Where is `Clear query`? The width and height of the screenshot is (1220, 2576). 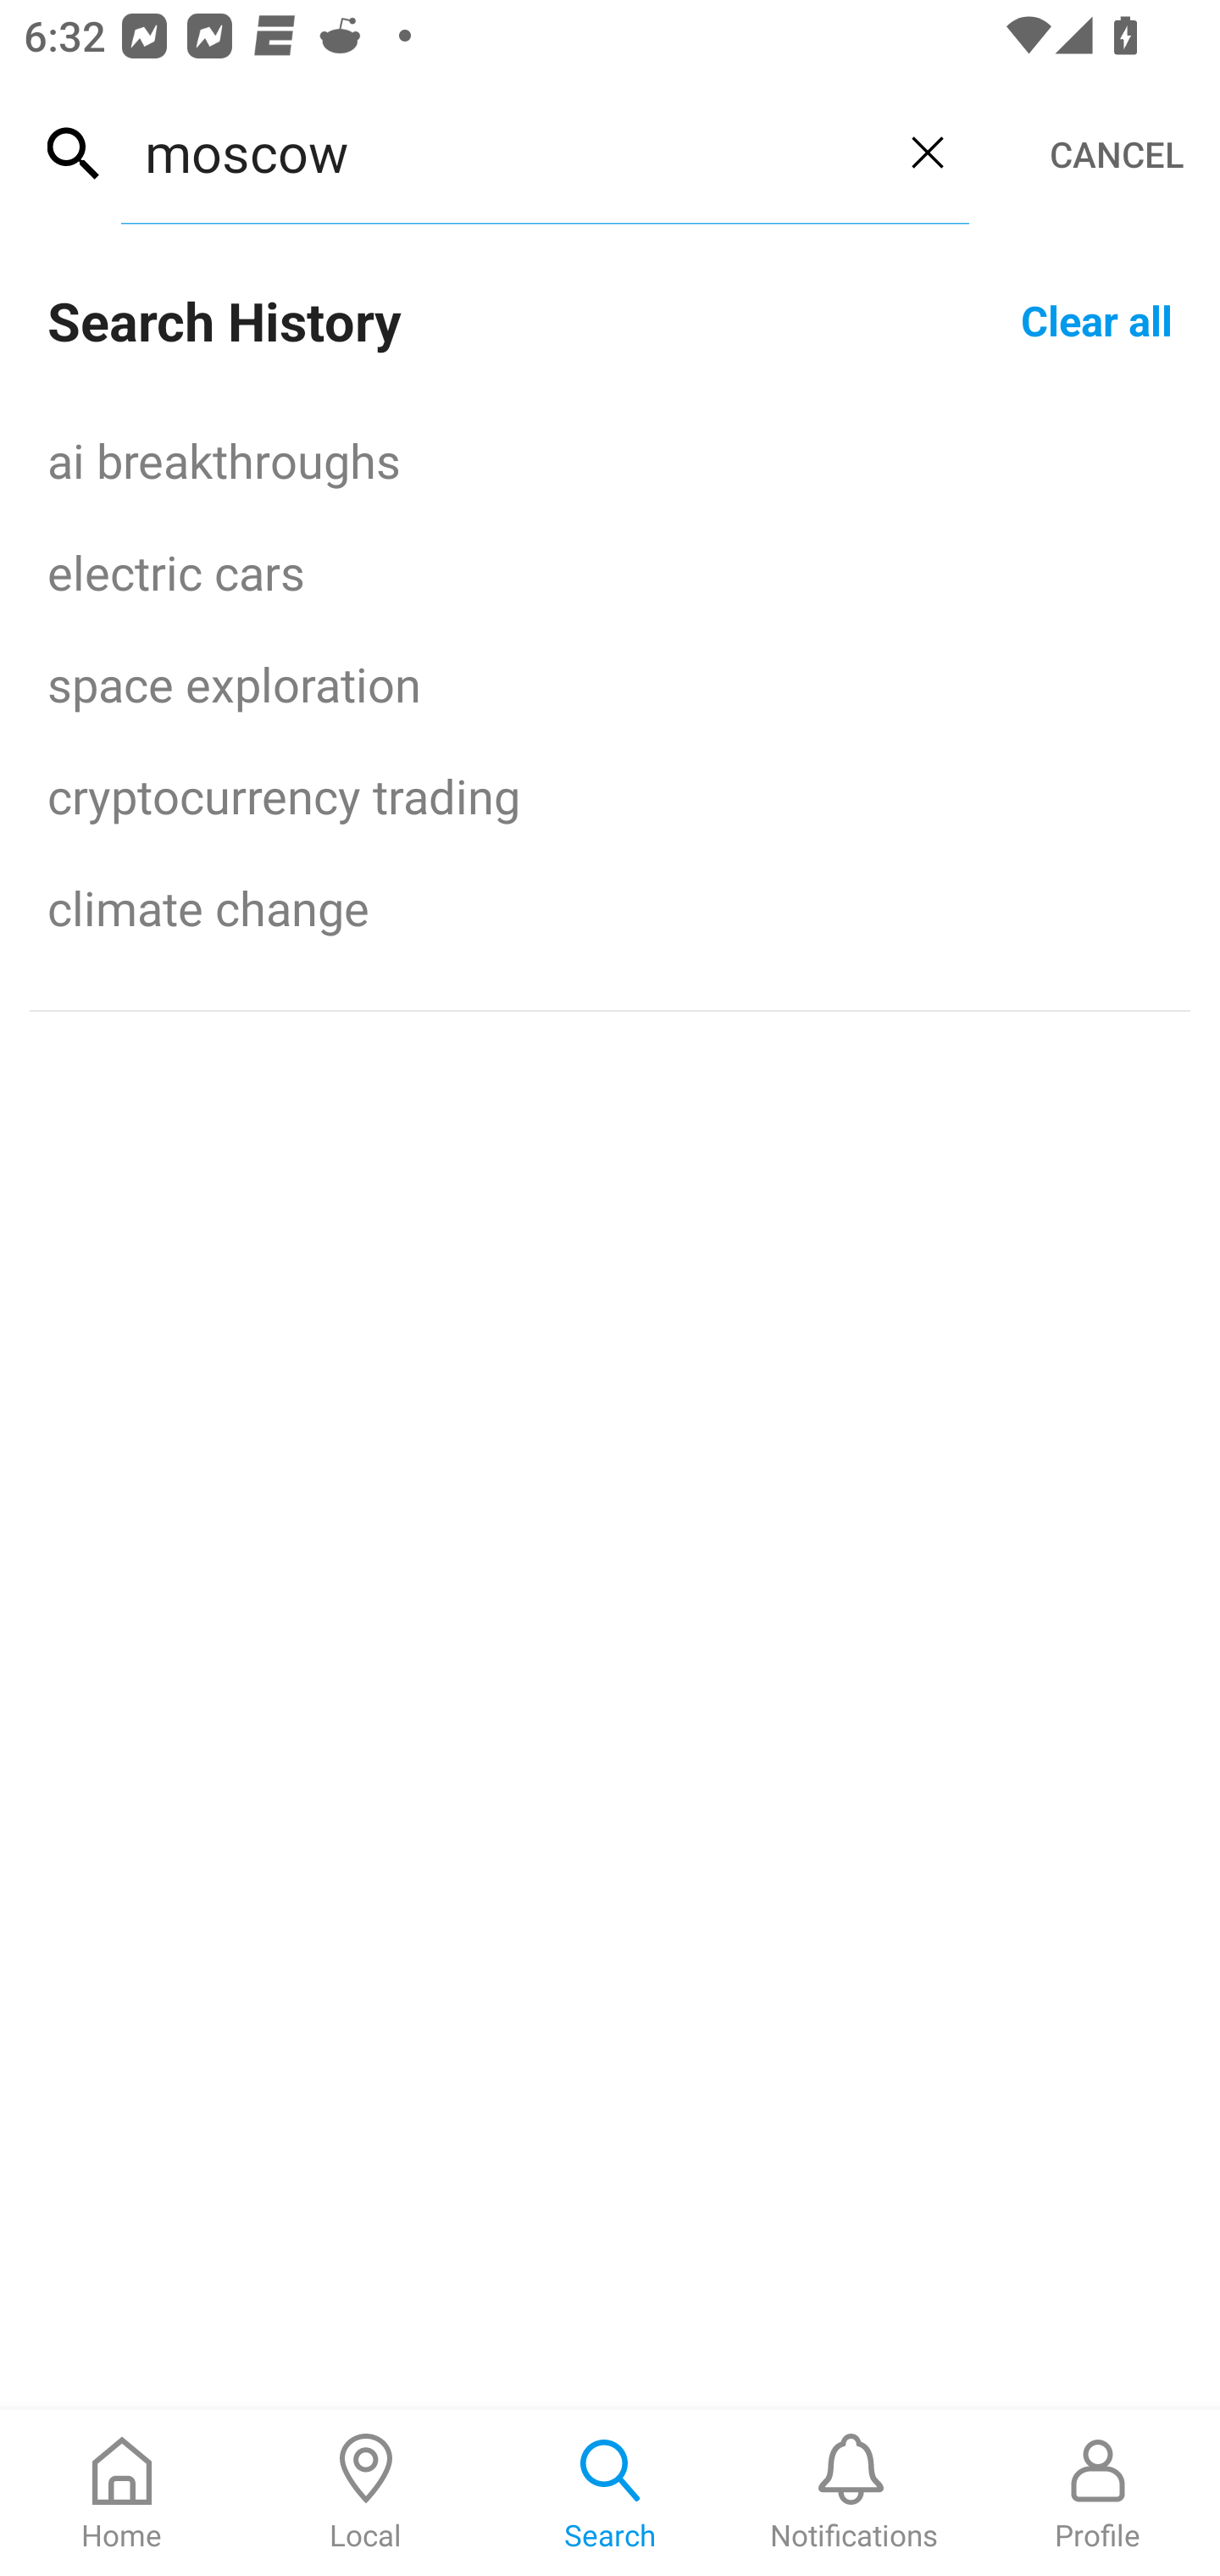 Clear query is located at coordinates (927, 152).